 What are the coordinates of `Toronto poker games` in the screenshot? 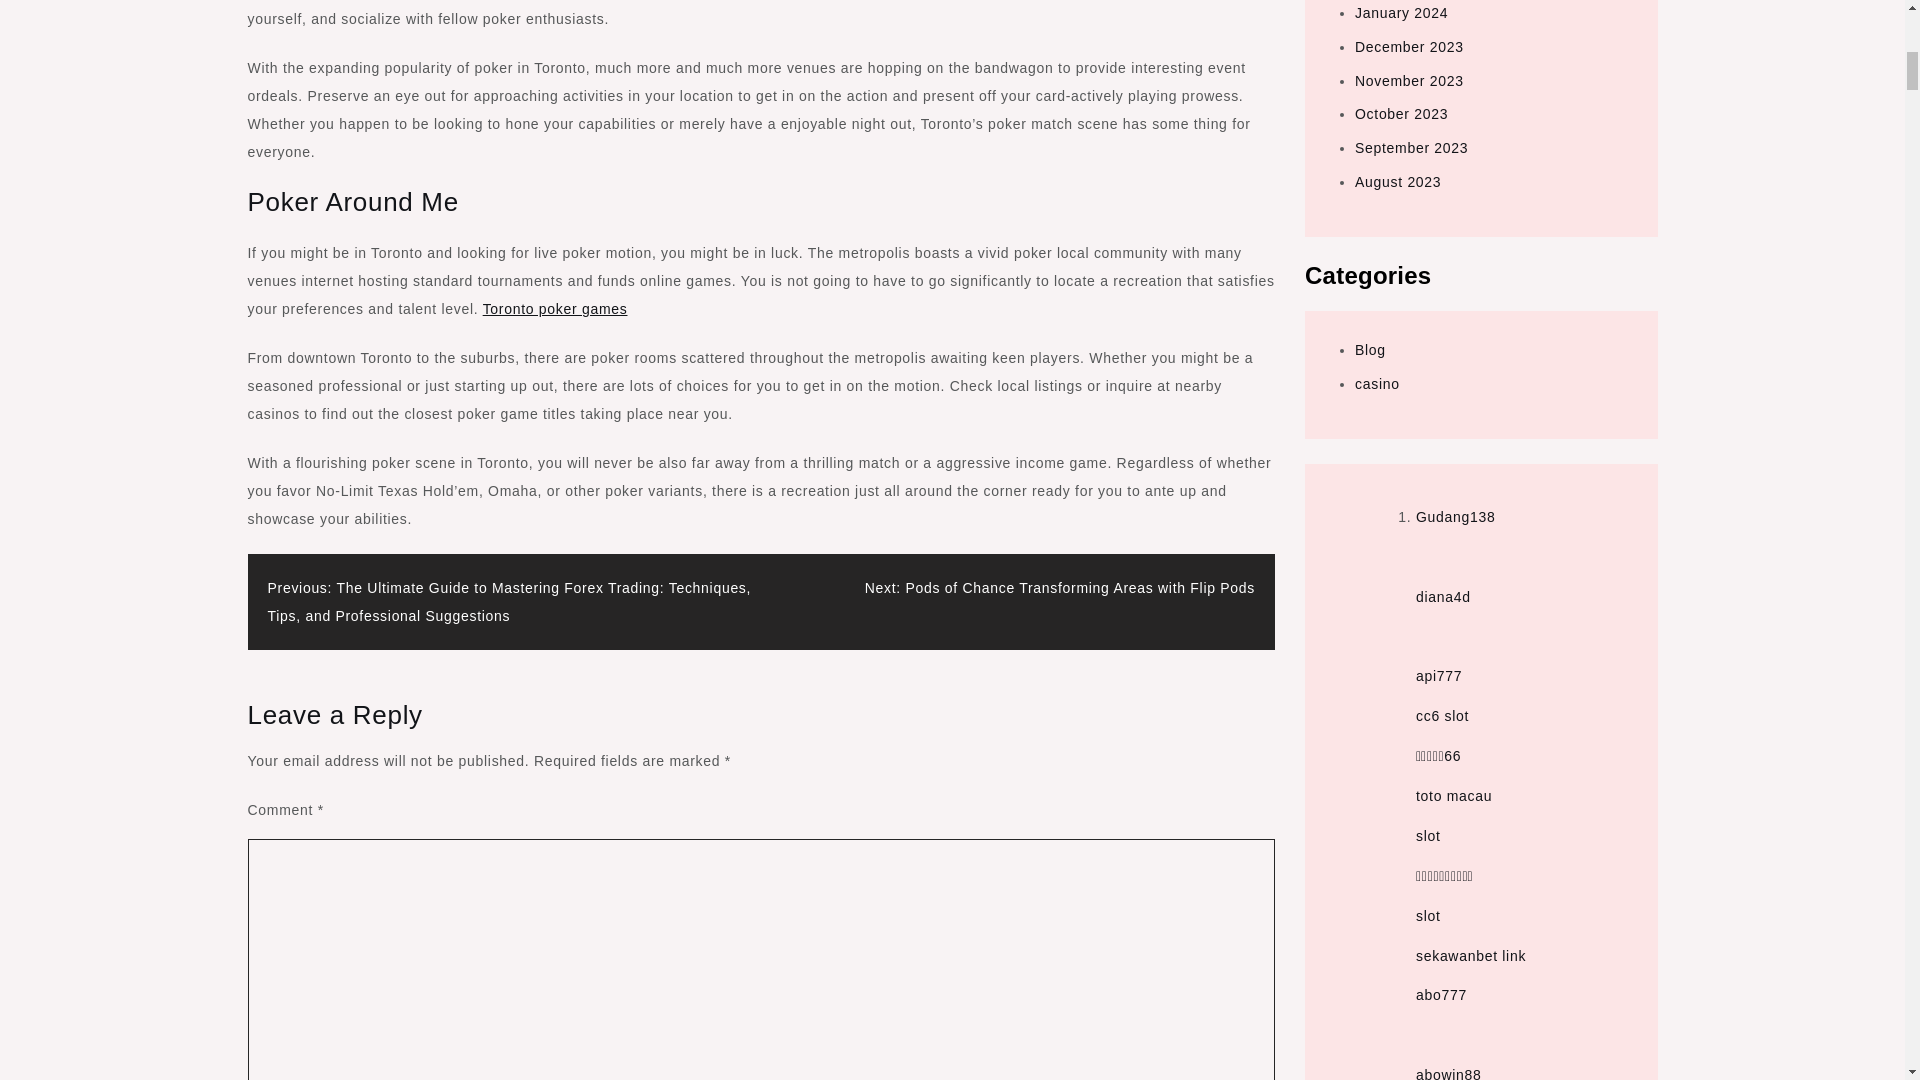 It's located at (555, 309).